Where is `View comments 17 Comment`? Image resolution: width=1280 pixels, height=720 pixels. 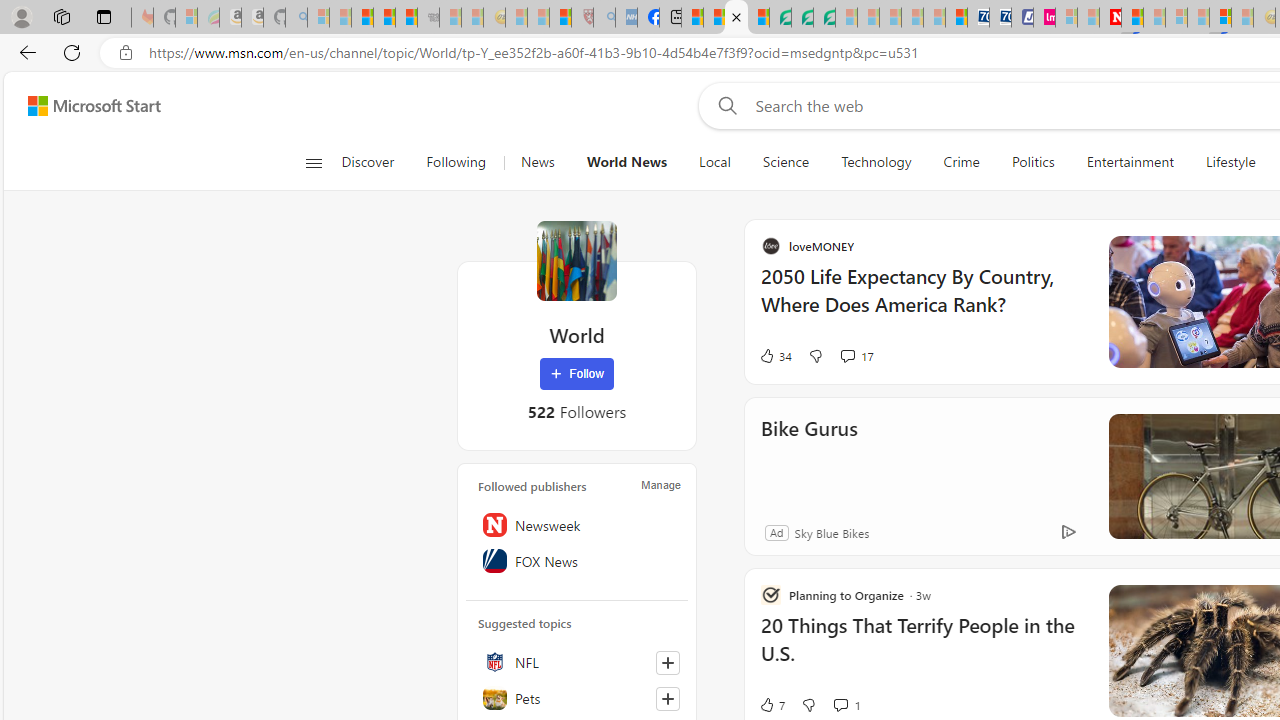 View comments 17 Comment is located at coordinates (1050, 356).